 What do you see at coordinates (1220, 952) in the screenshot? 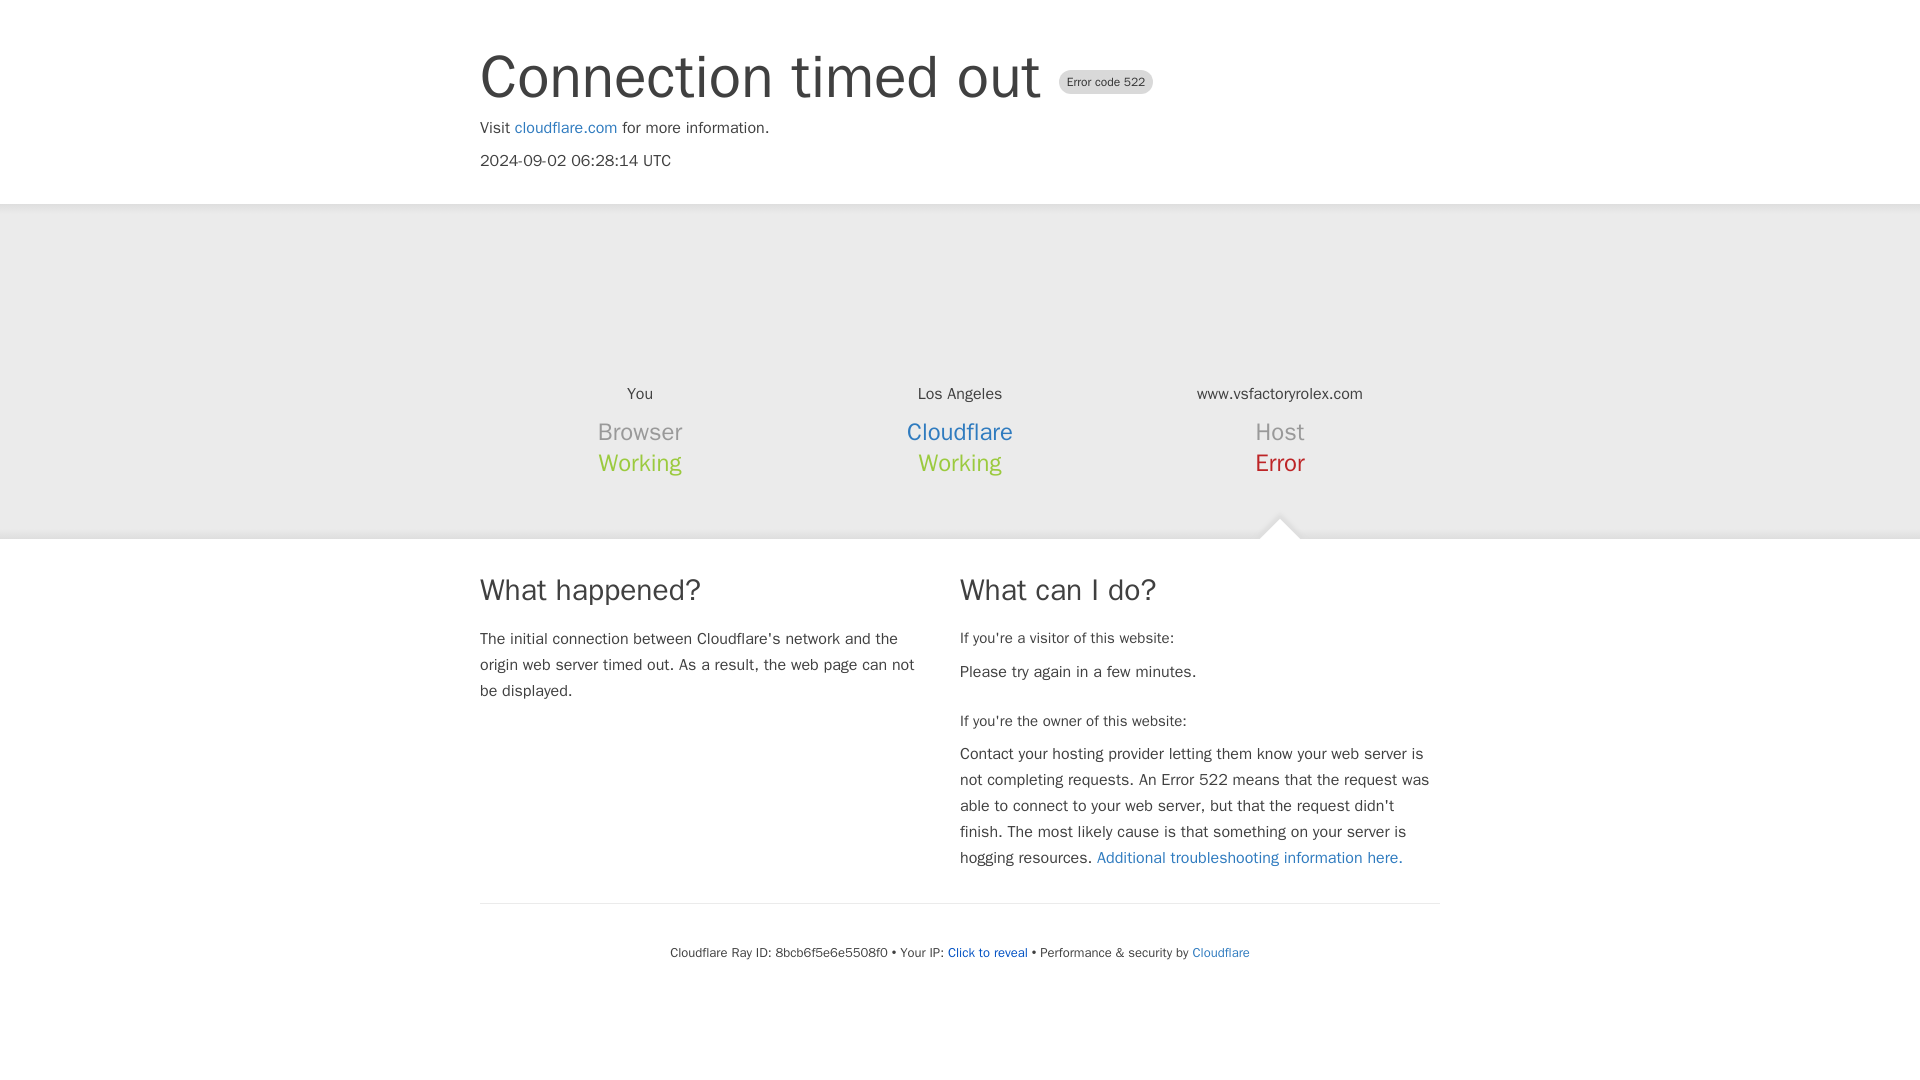
I see `Cloudflare` at bounding box center [1220, 952].